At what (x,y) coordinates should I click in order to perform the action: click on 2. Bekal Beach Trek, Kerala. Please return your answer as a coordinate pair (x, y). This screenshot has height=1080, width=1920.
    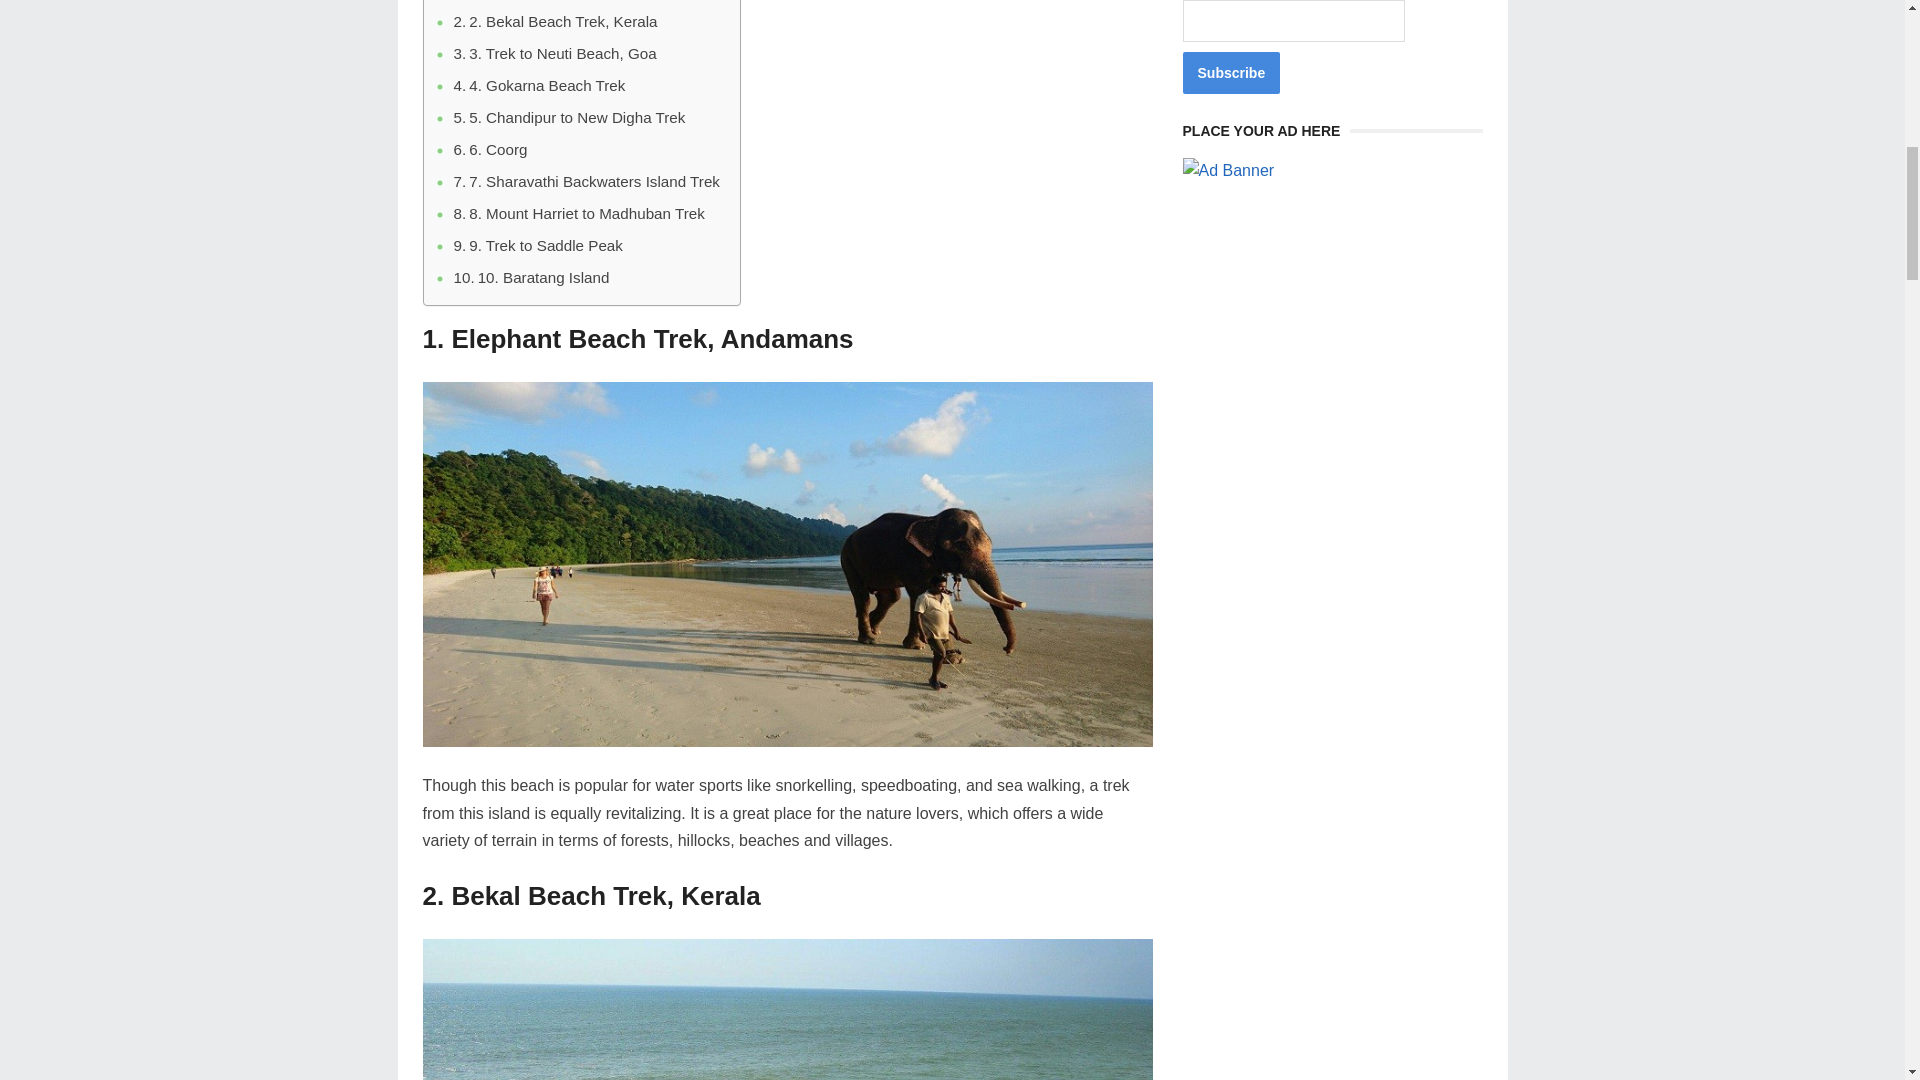
    Looking at the image, I should click on (556, 21).